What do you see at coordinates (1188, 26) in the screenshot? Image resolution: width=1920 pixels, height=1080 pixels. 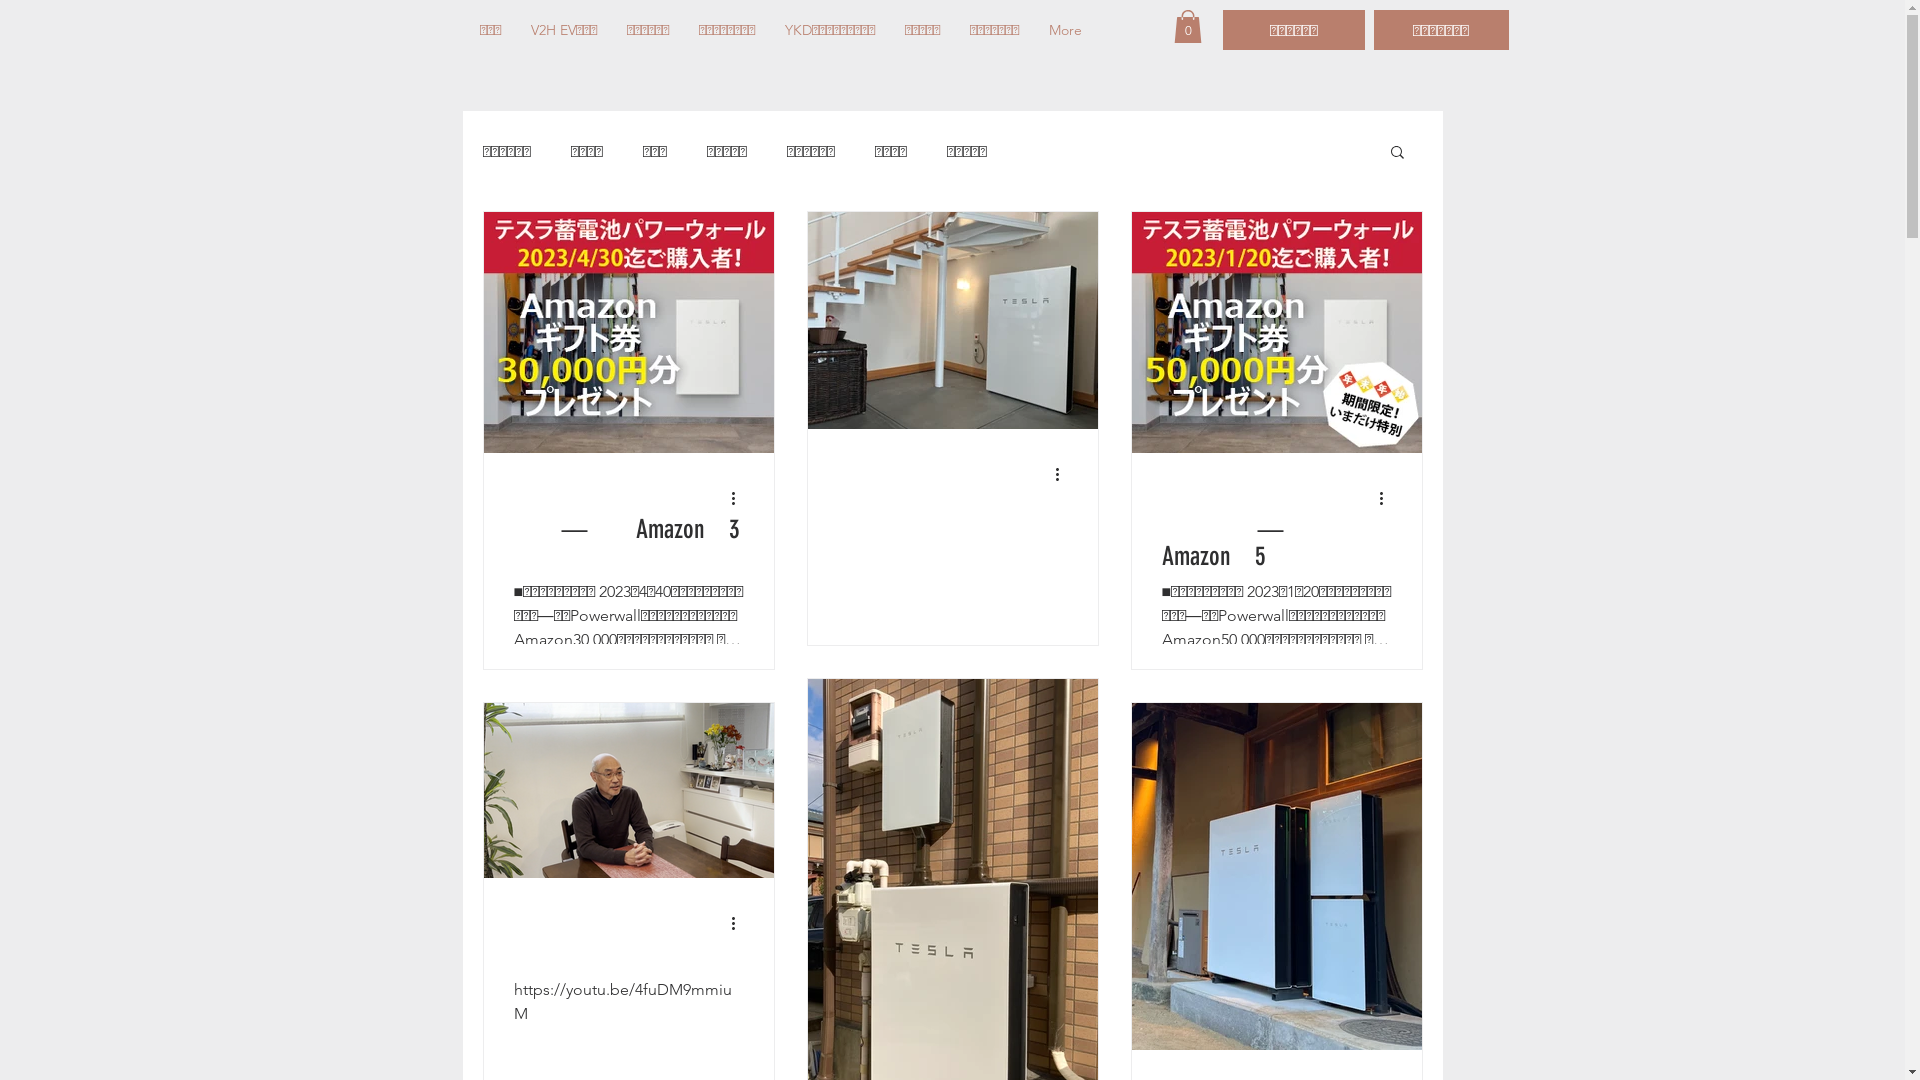 I see `0` at bounding box center [1188, 26].